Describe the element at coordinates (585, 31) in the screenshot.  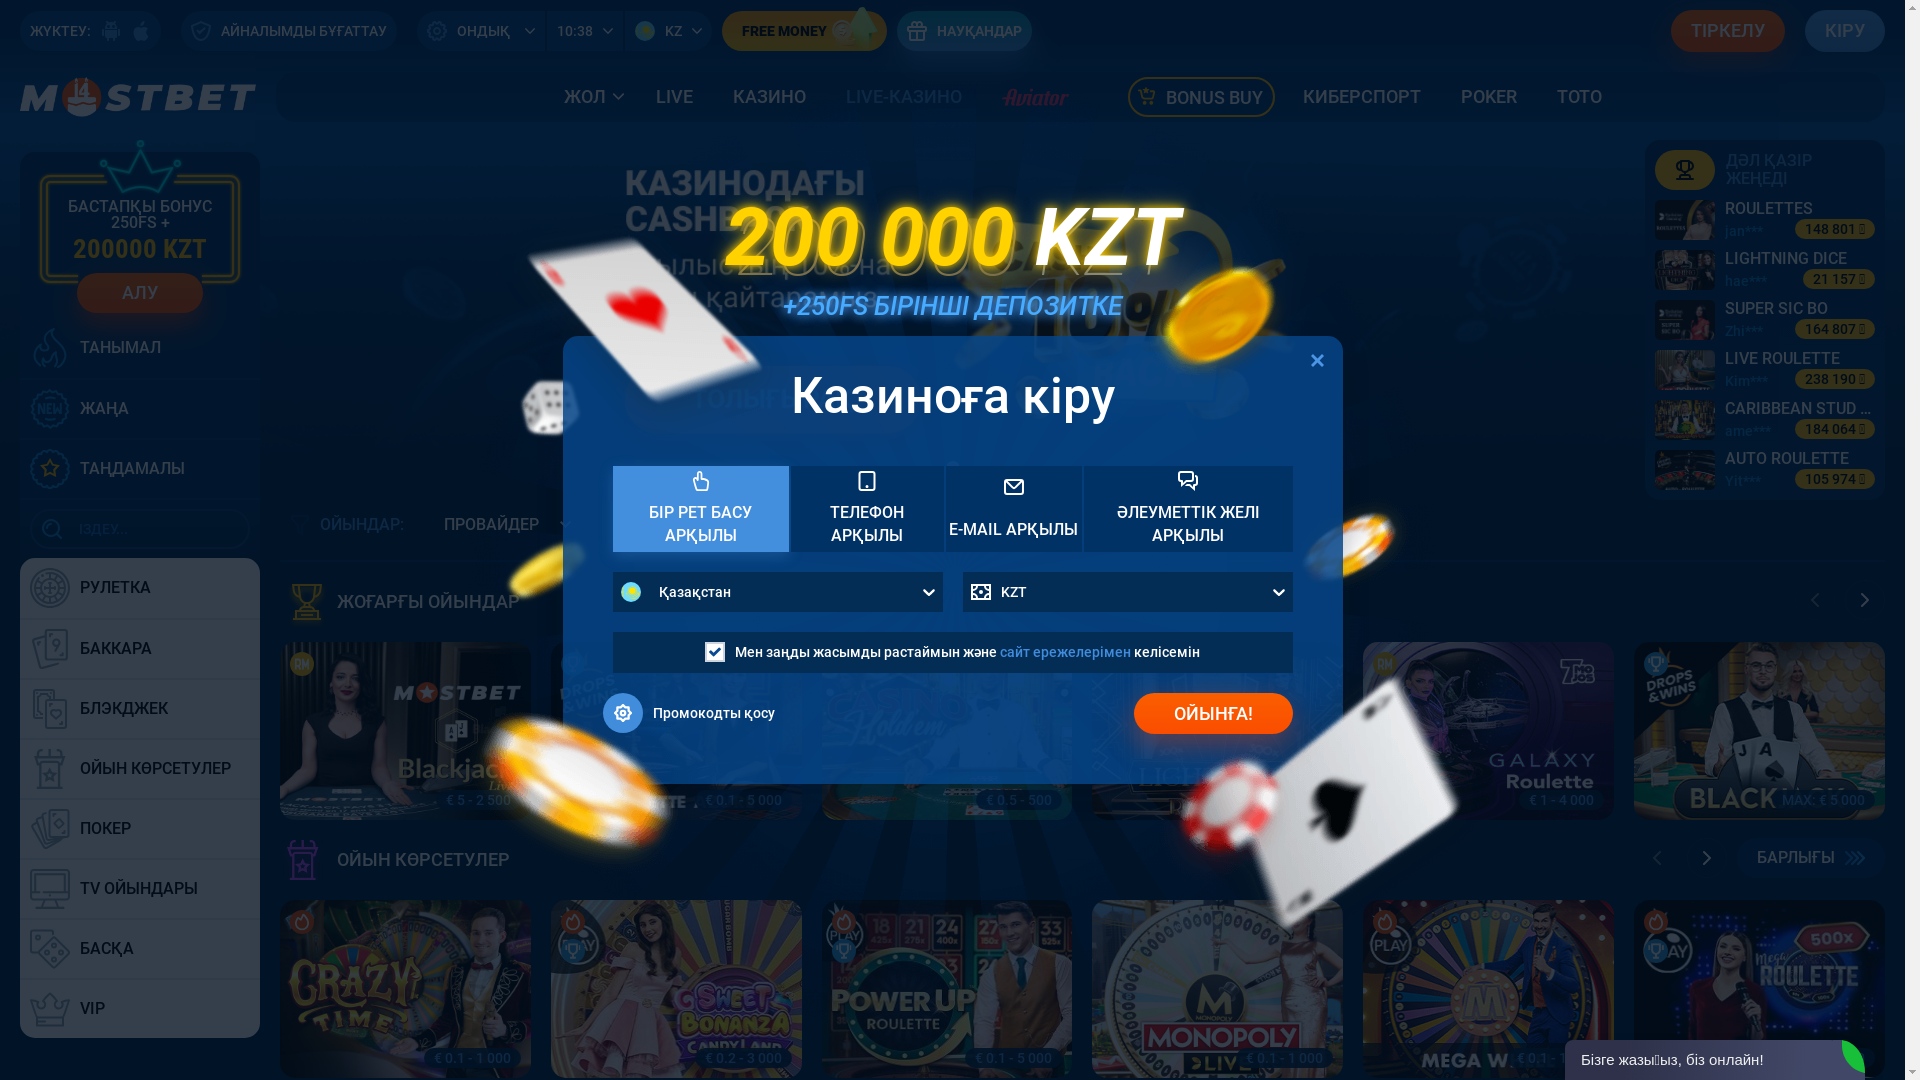
I see `10:38` at that location.